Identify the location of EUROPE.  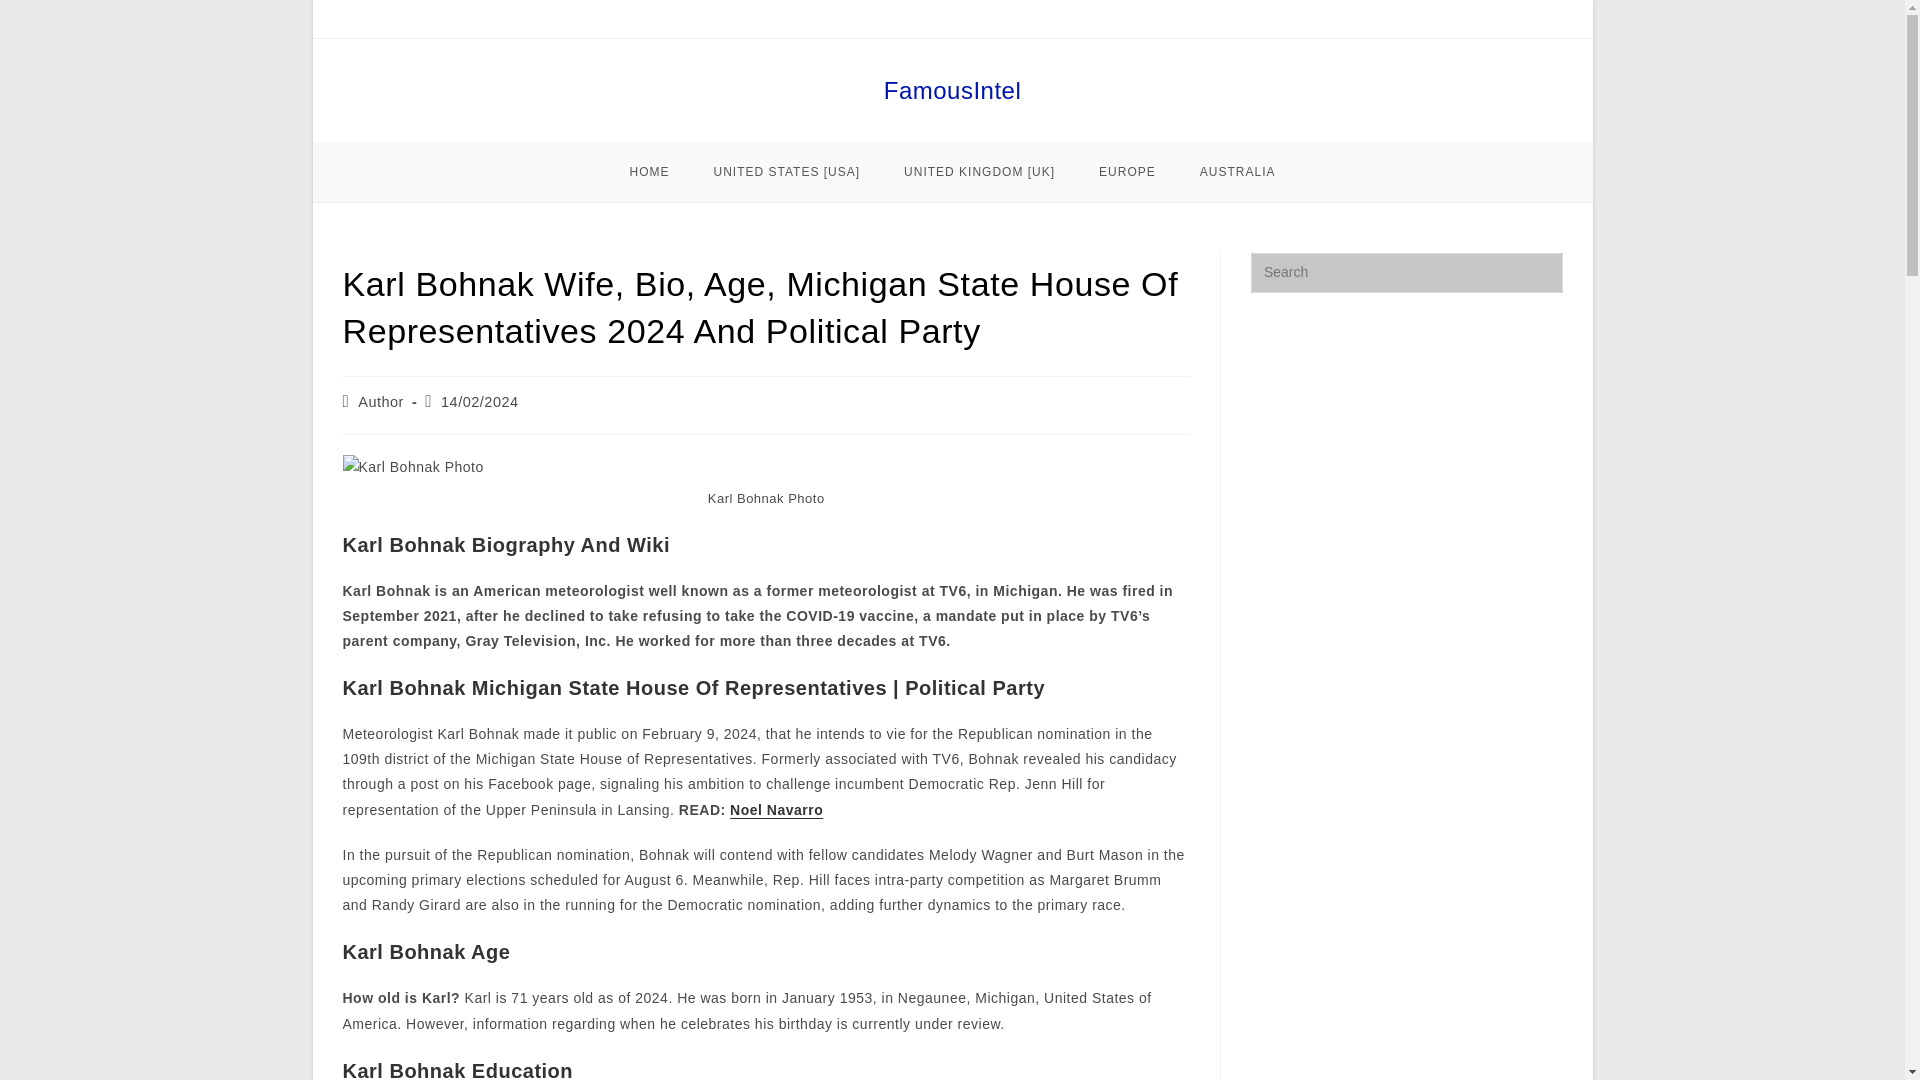
(1128, 171).